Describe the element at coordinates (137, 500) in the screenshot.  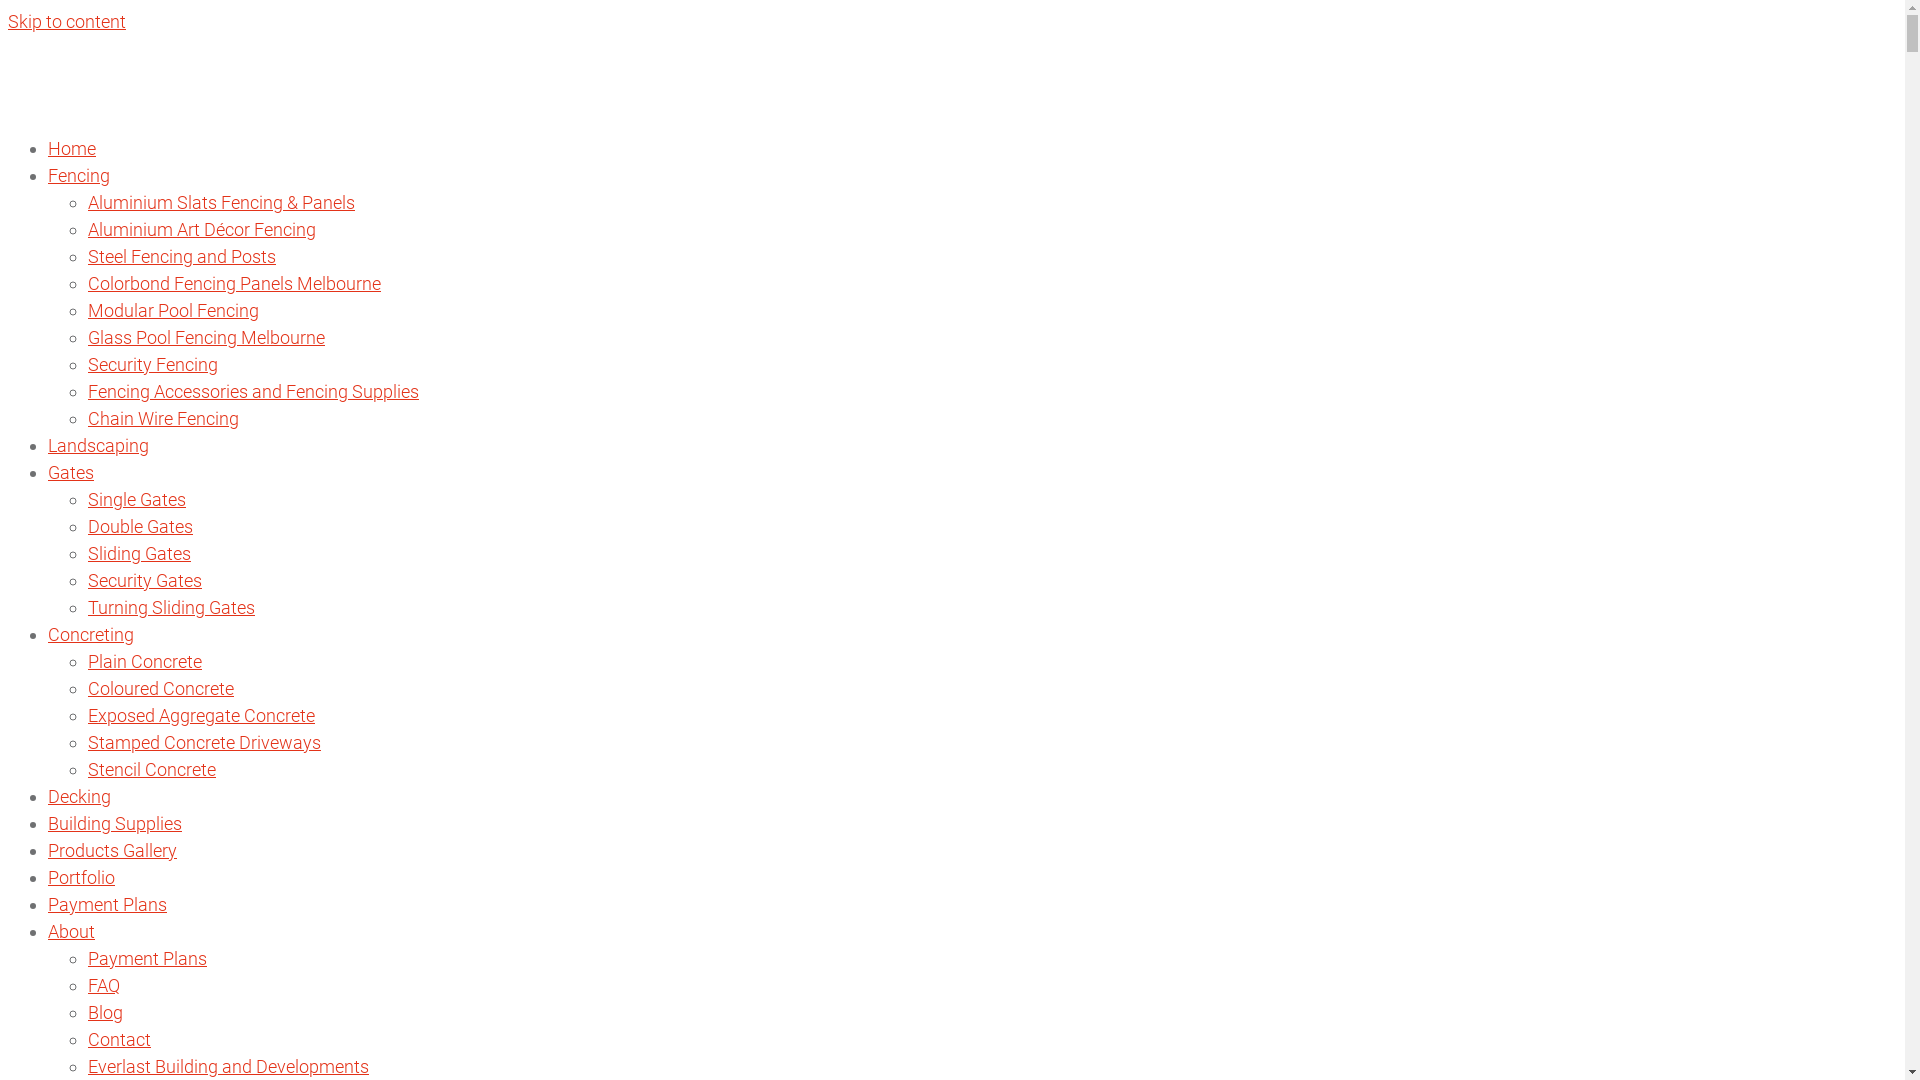
I see `Single Gates` at that location.